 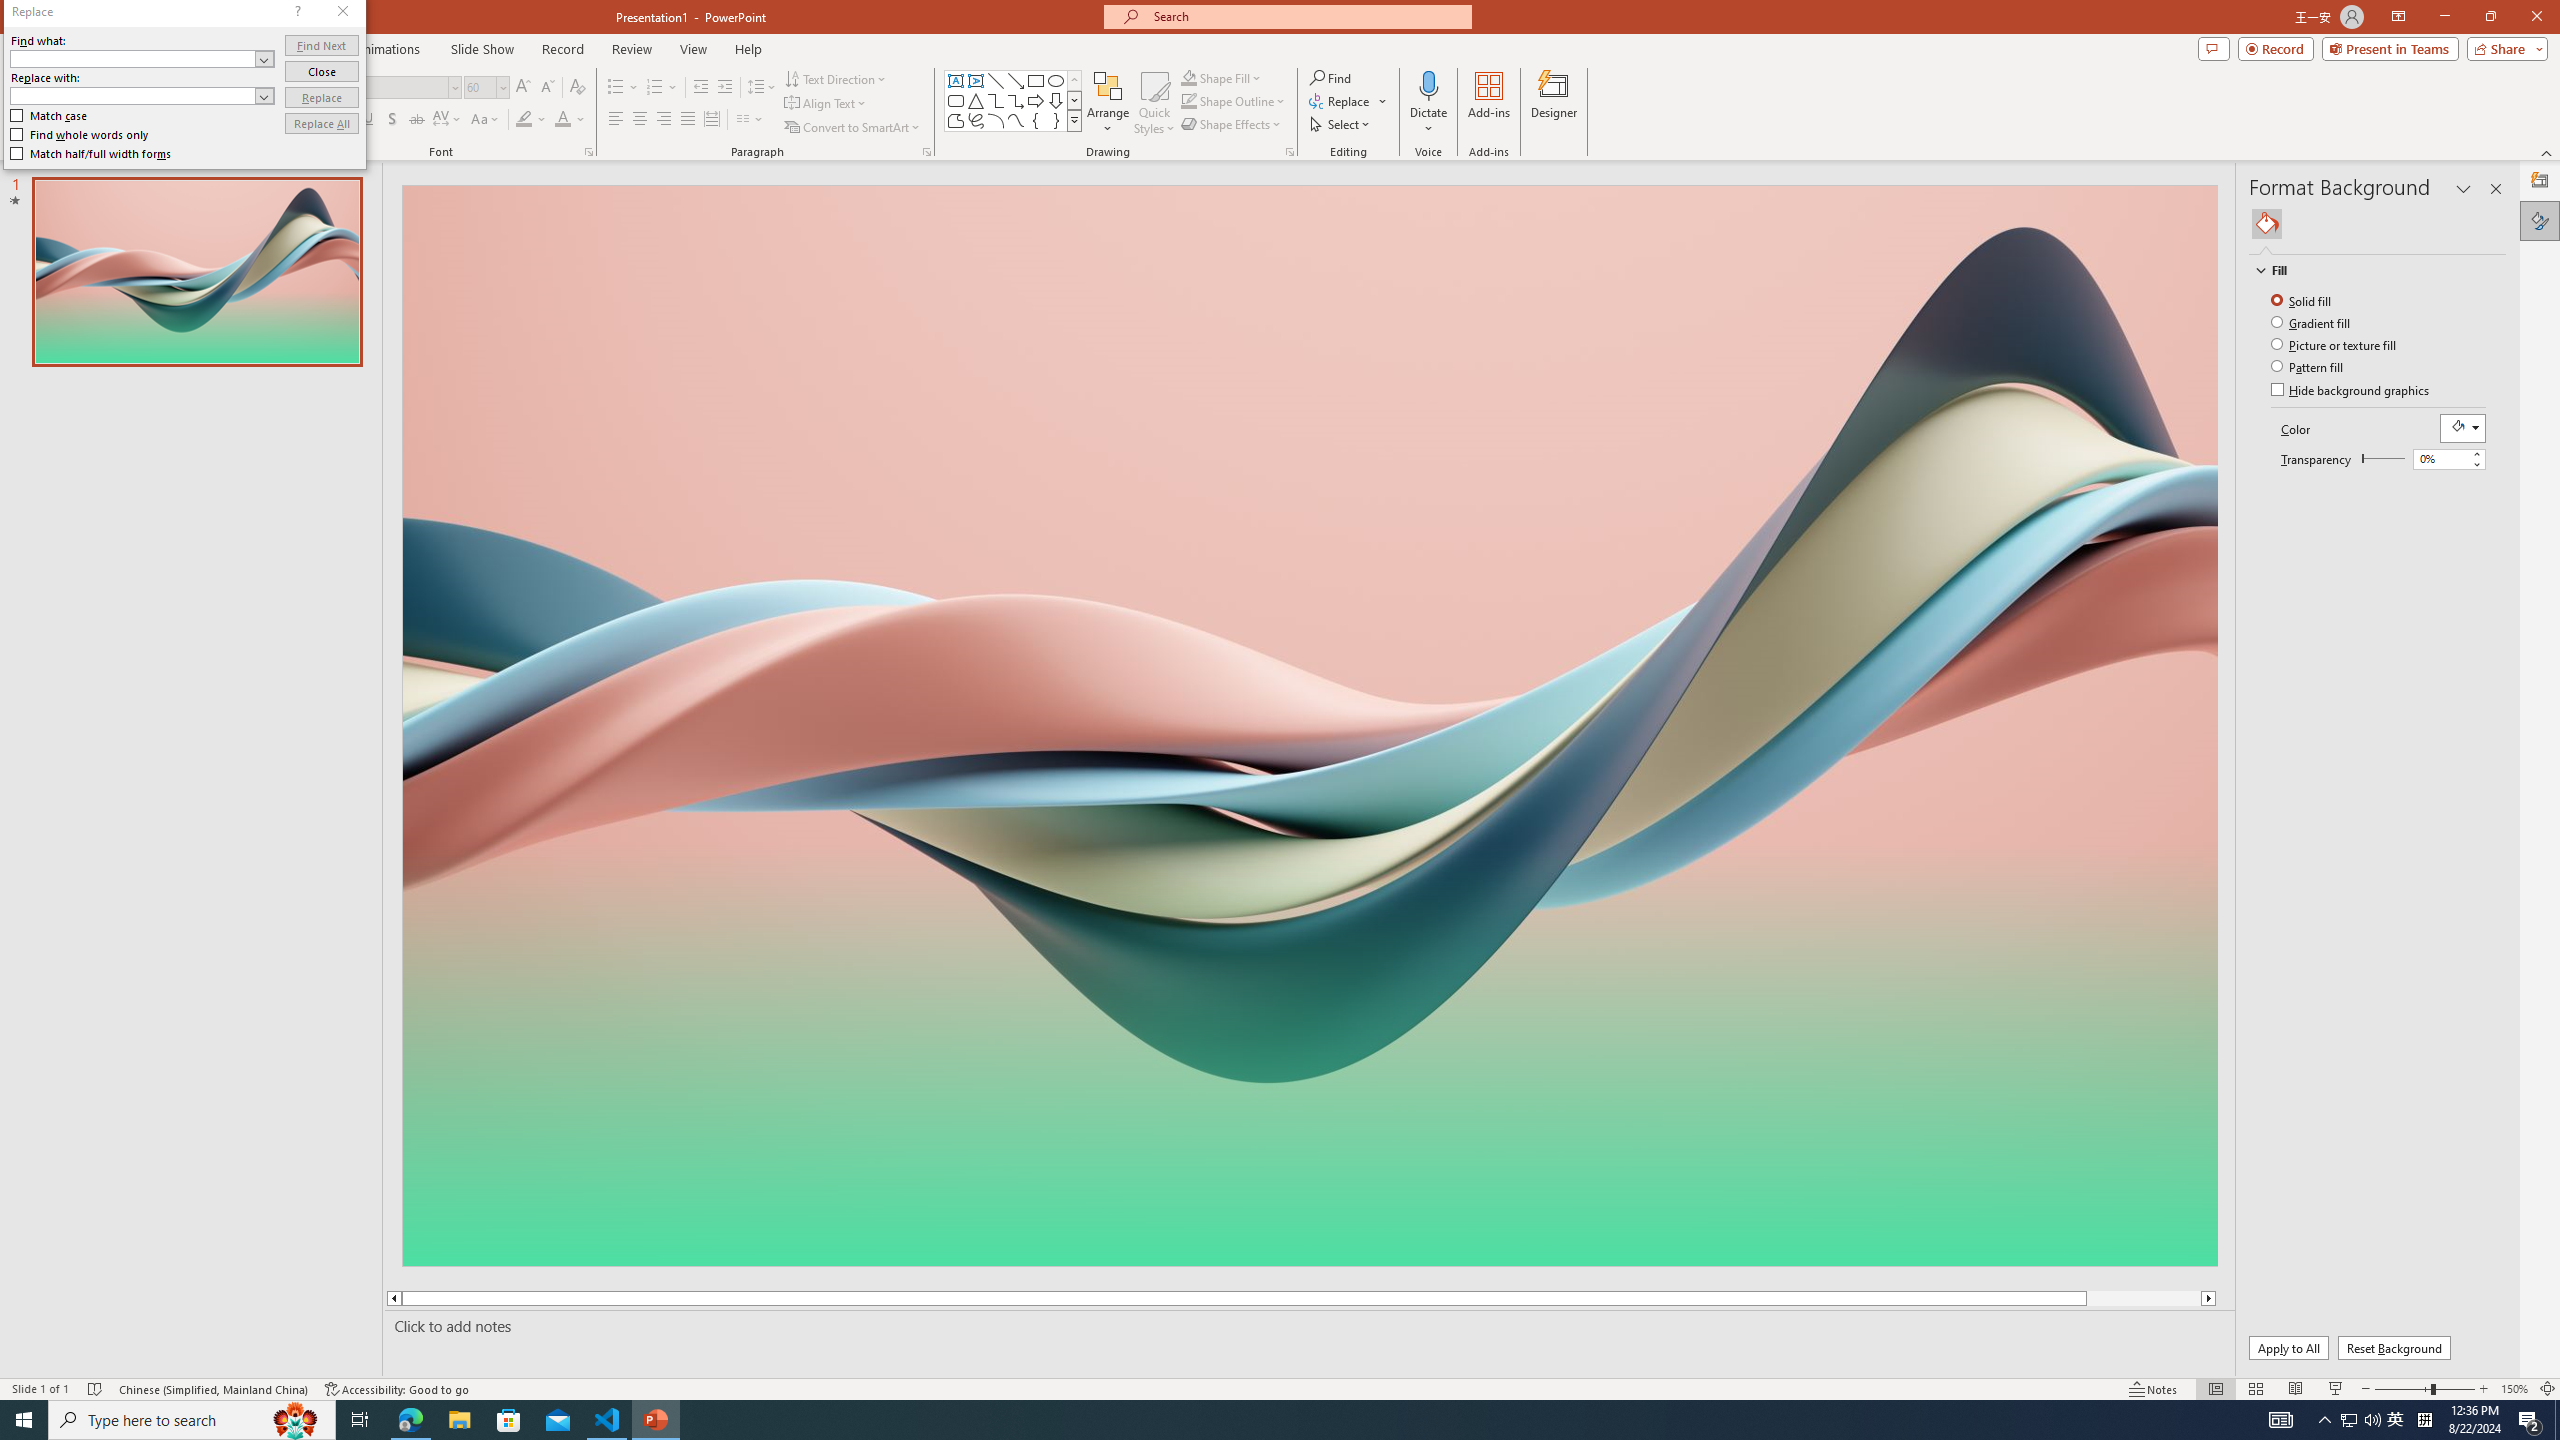 I want to click on Picture or texture fill, so click(x=2336, y=344).